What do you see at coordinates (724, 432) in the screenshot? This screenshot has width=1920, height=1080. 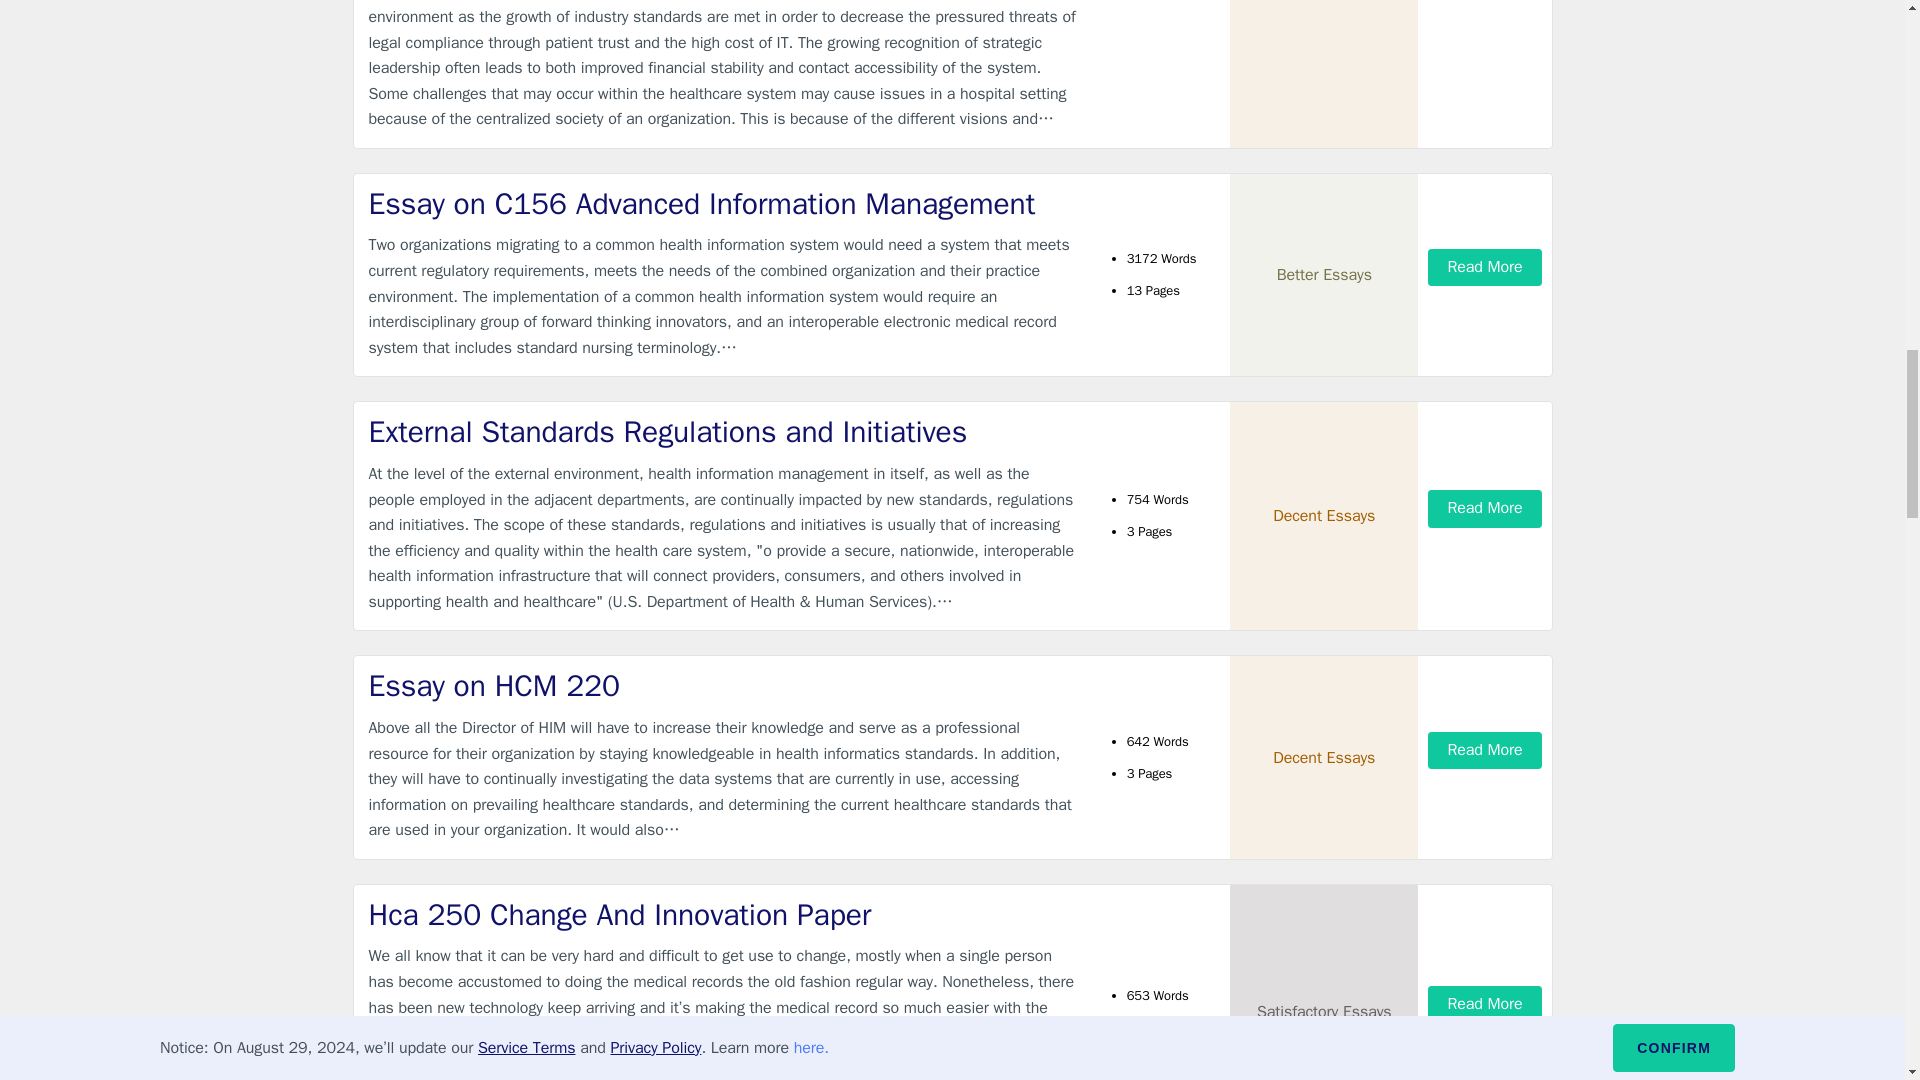 I see `External Standards Regulations and Initiatives` at bounding box center [724, 432].